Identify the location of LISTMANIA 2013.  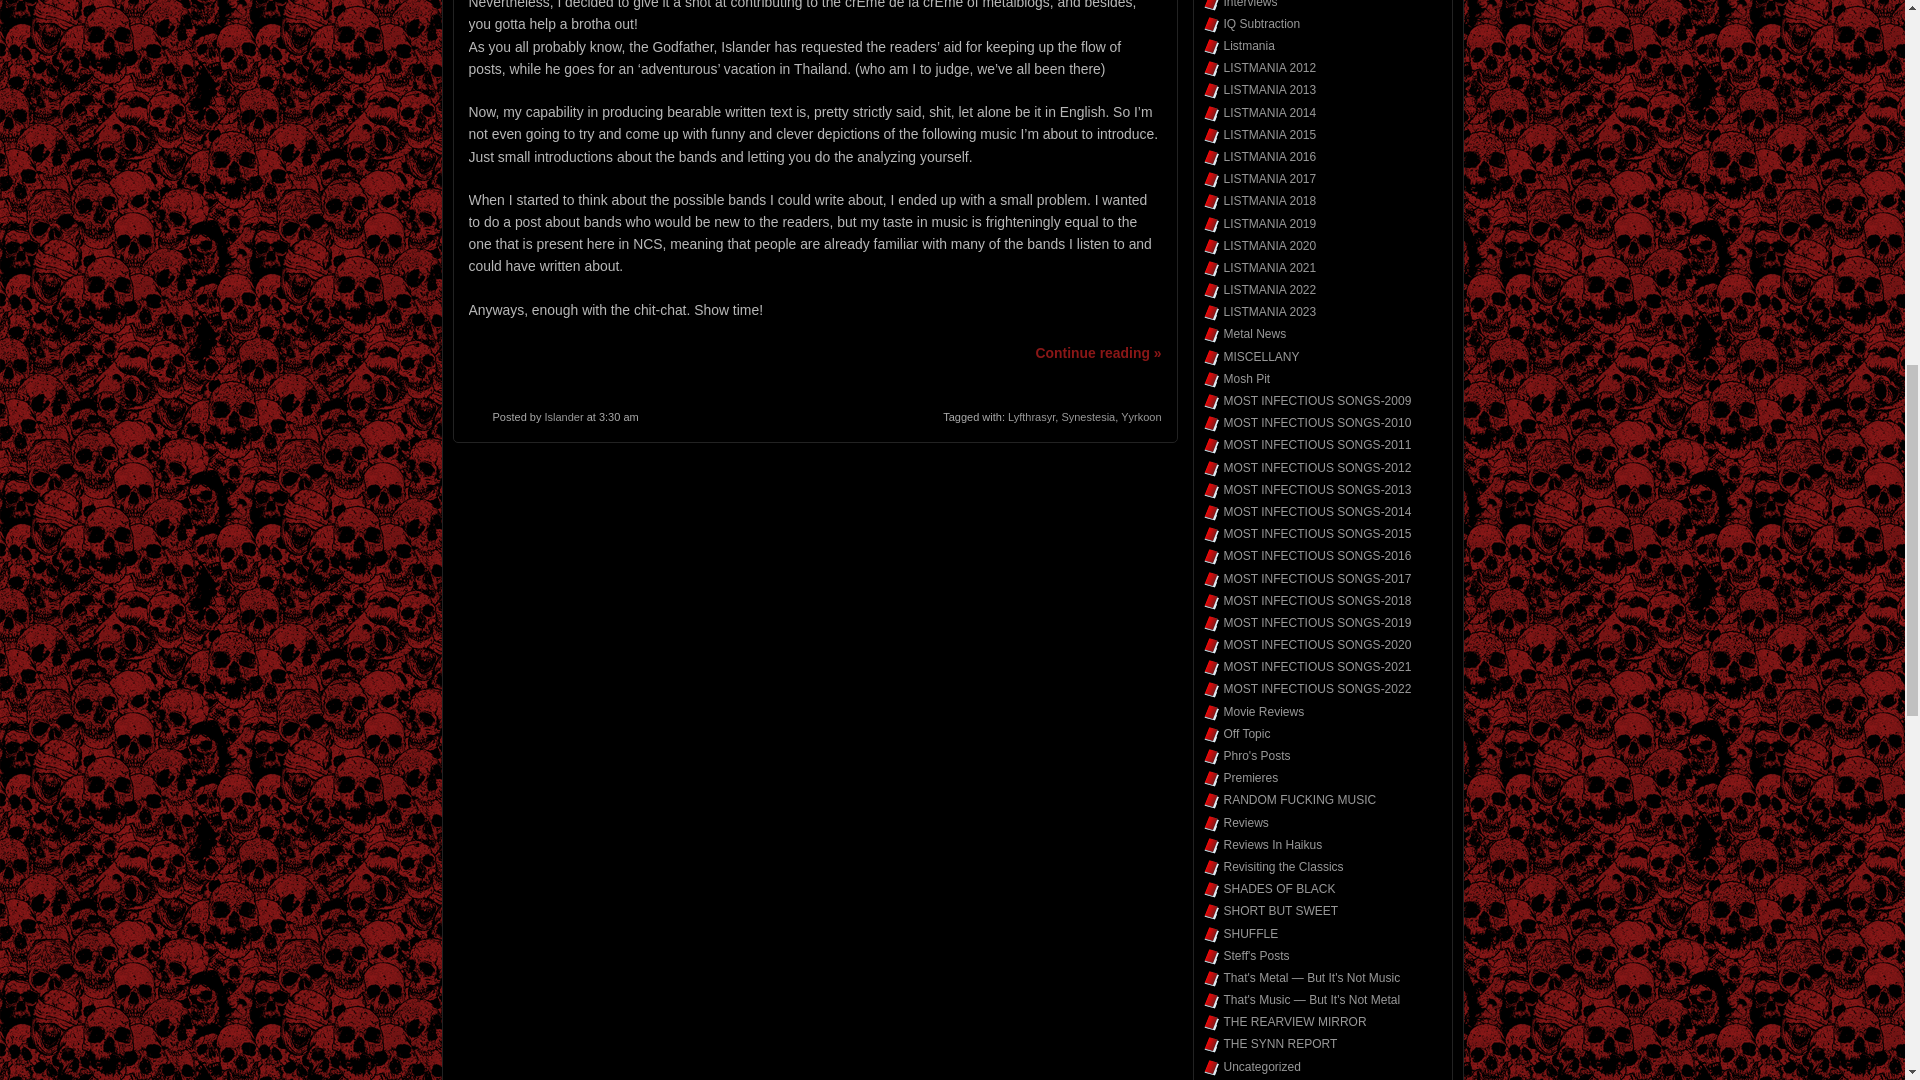
(1270, 90).